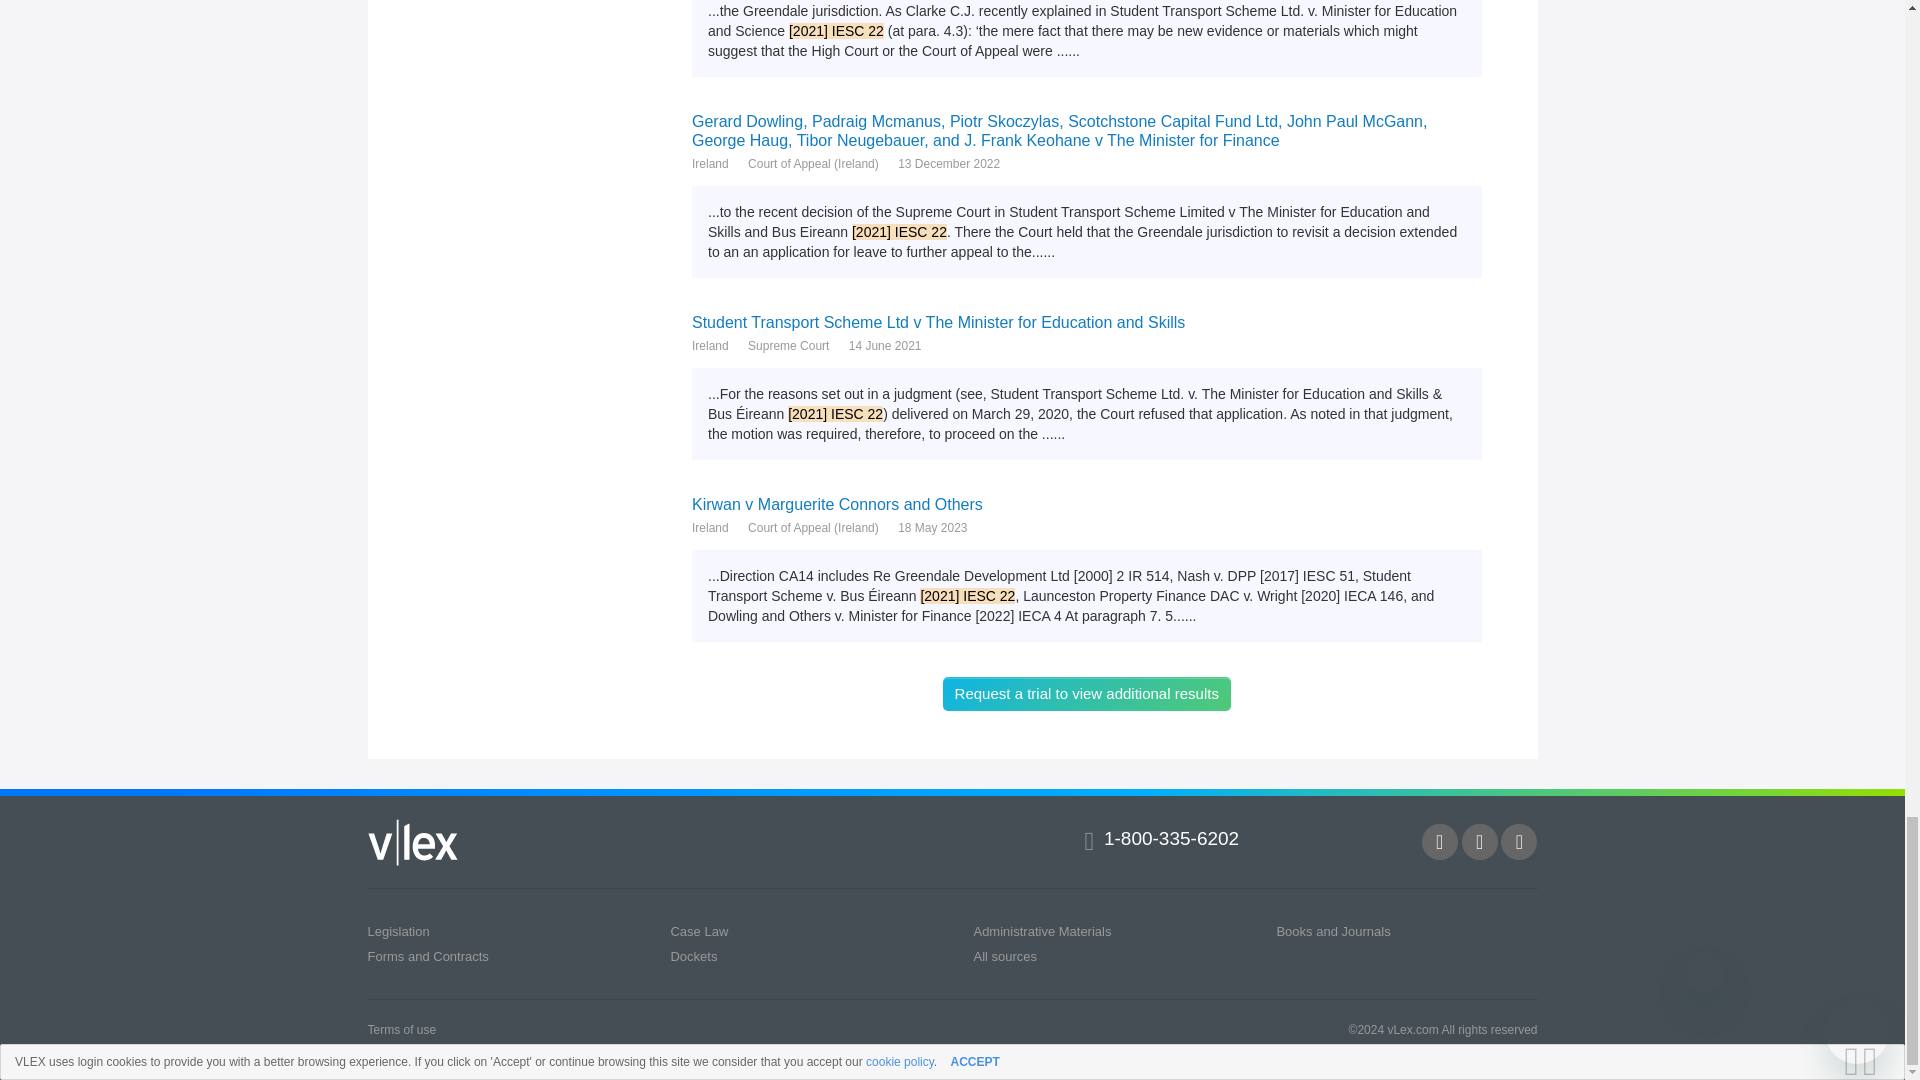  I want to click on Case Law, so click(698, 931).